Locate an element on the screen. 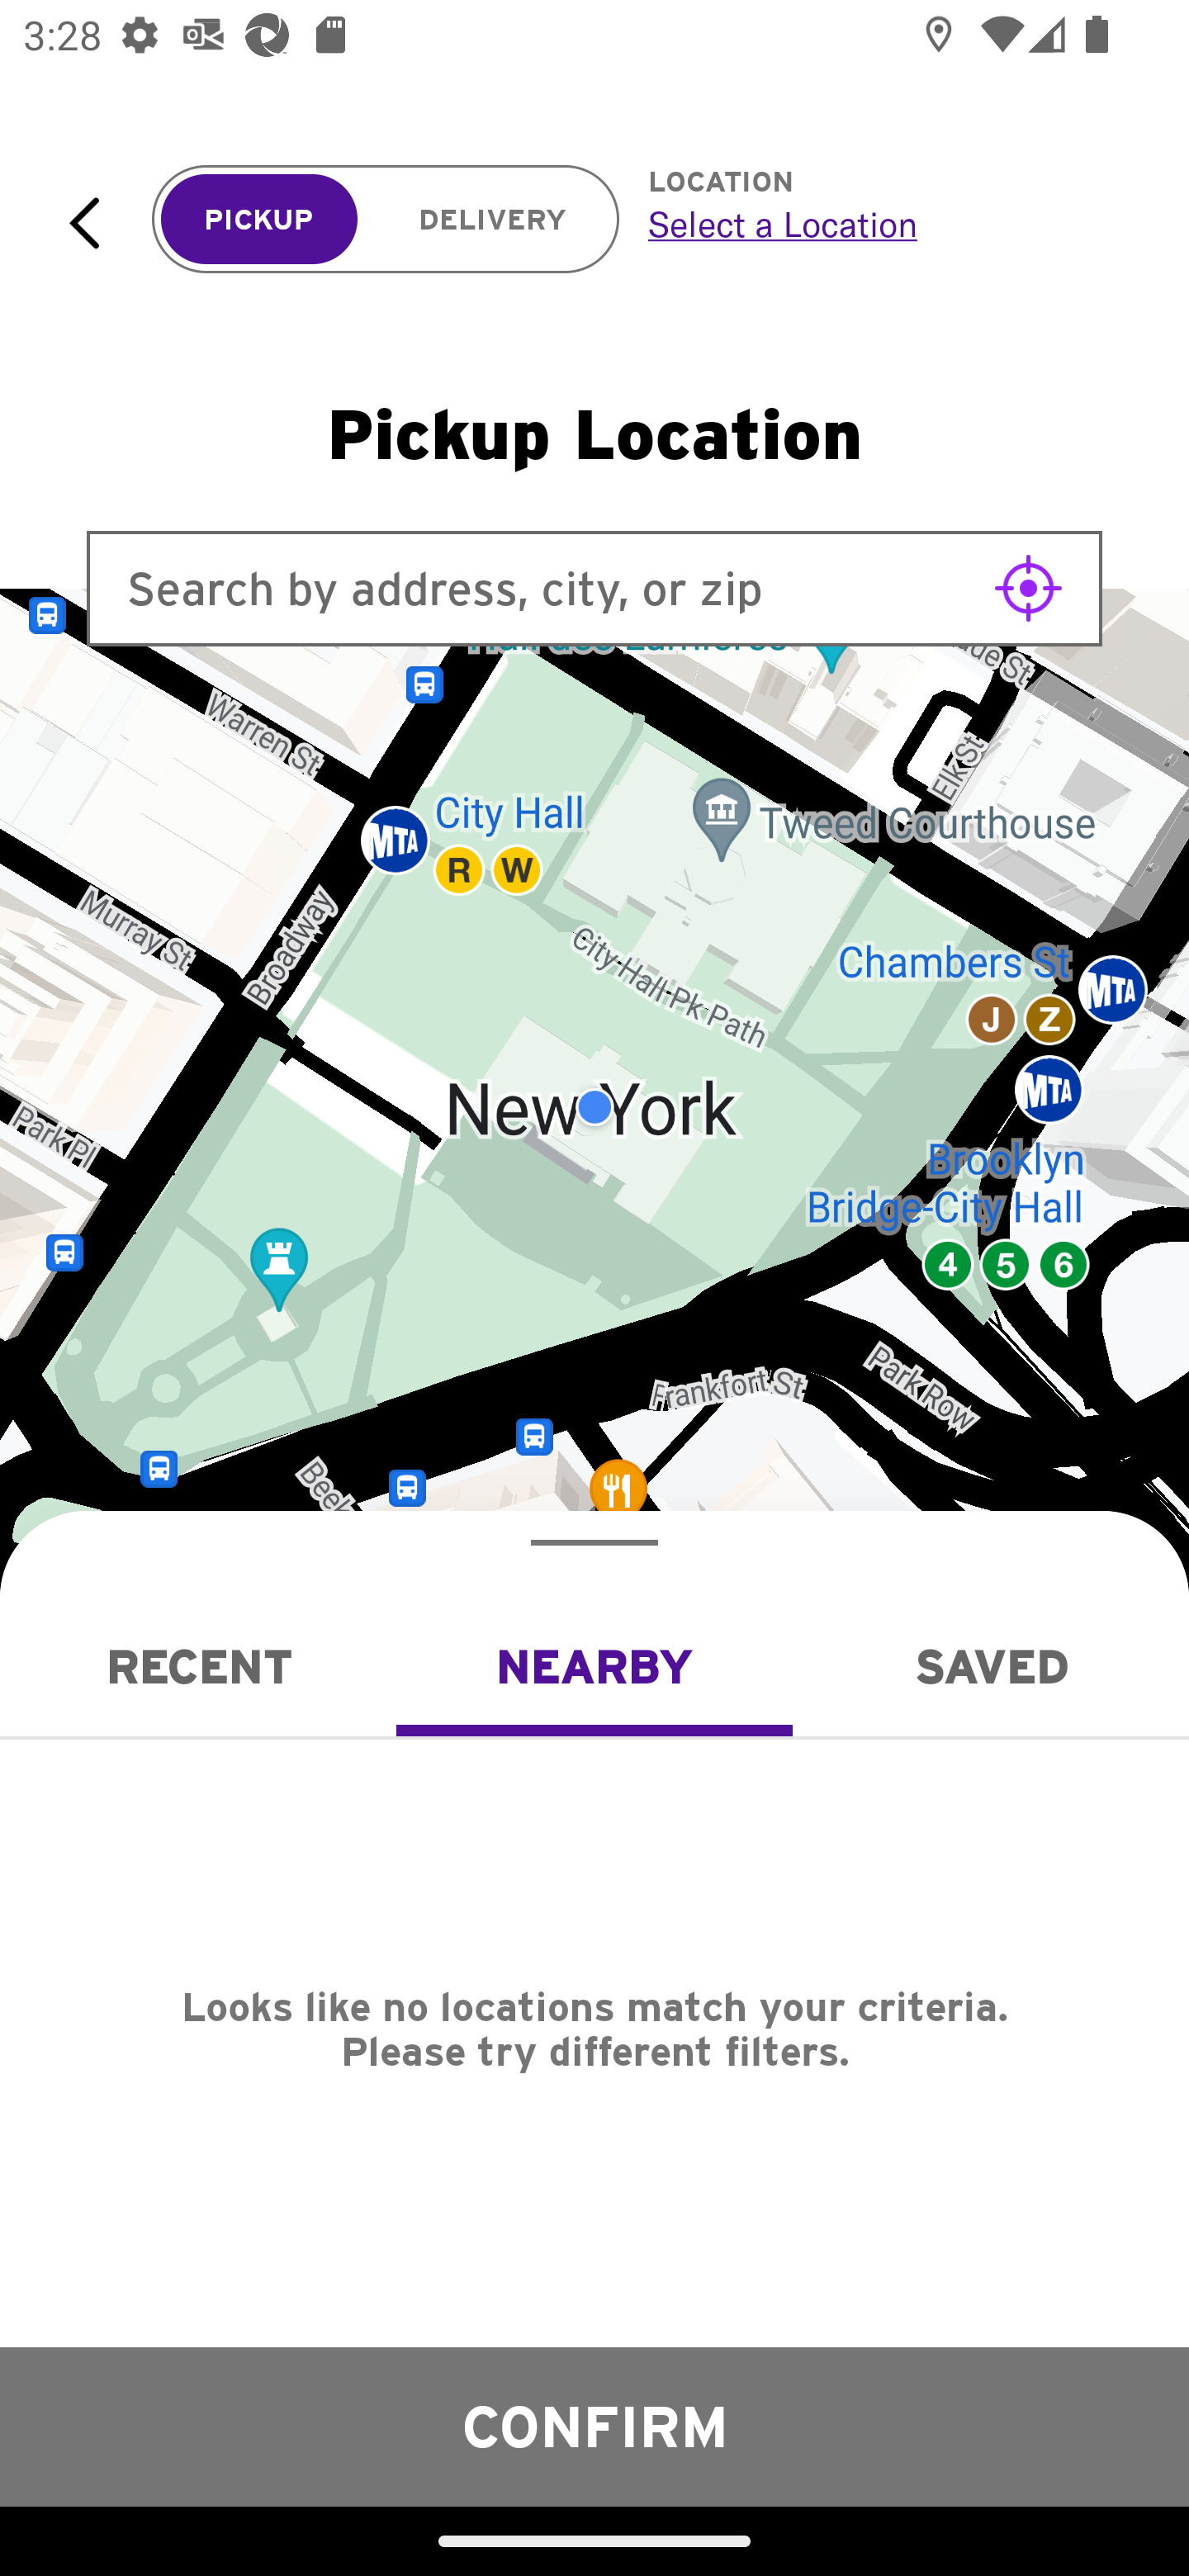  CONFIRM is located at coordinates (594, 2426).